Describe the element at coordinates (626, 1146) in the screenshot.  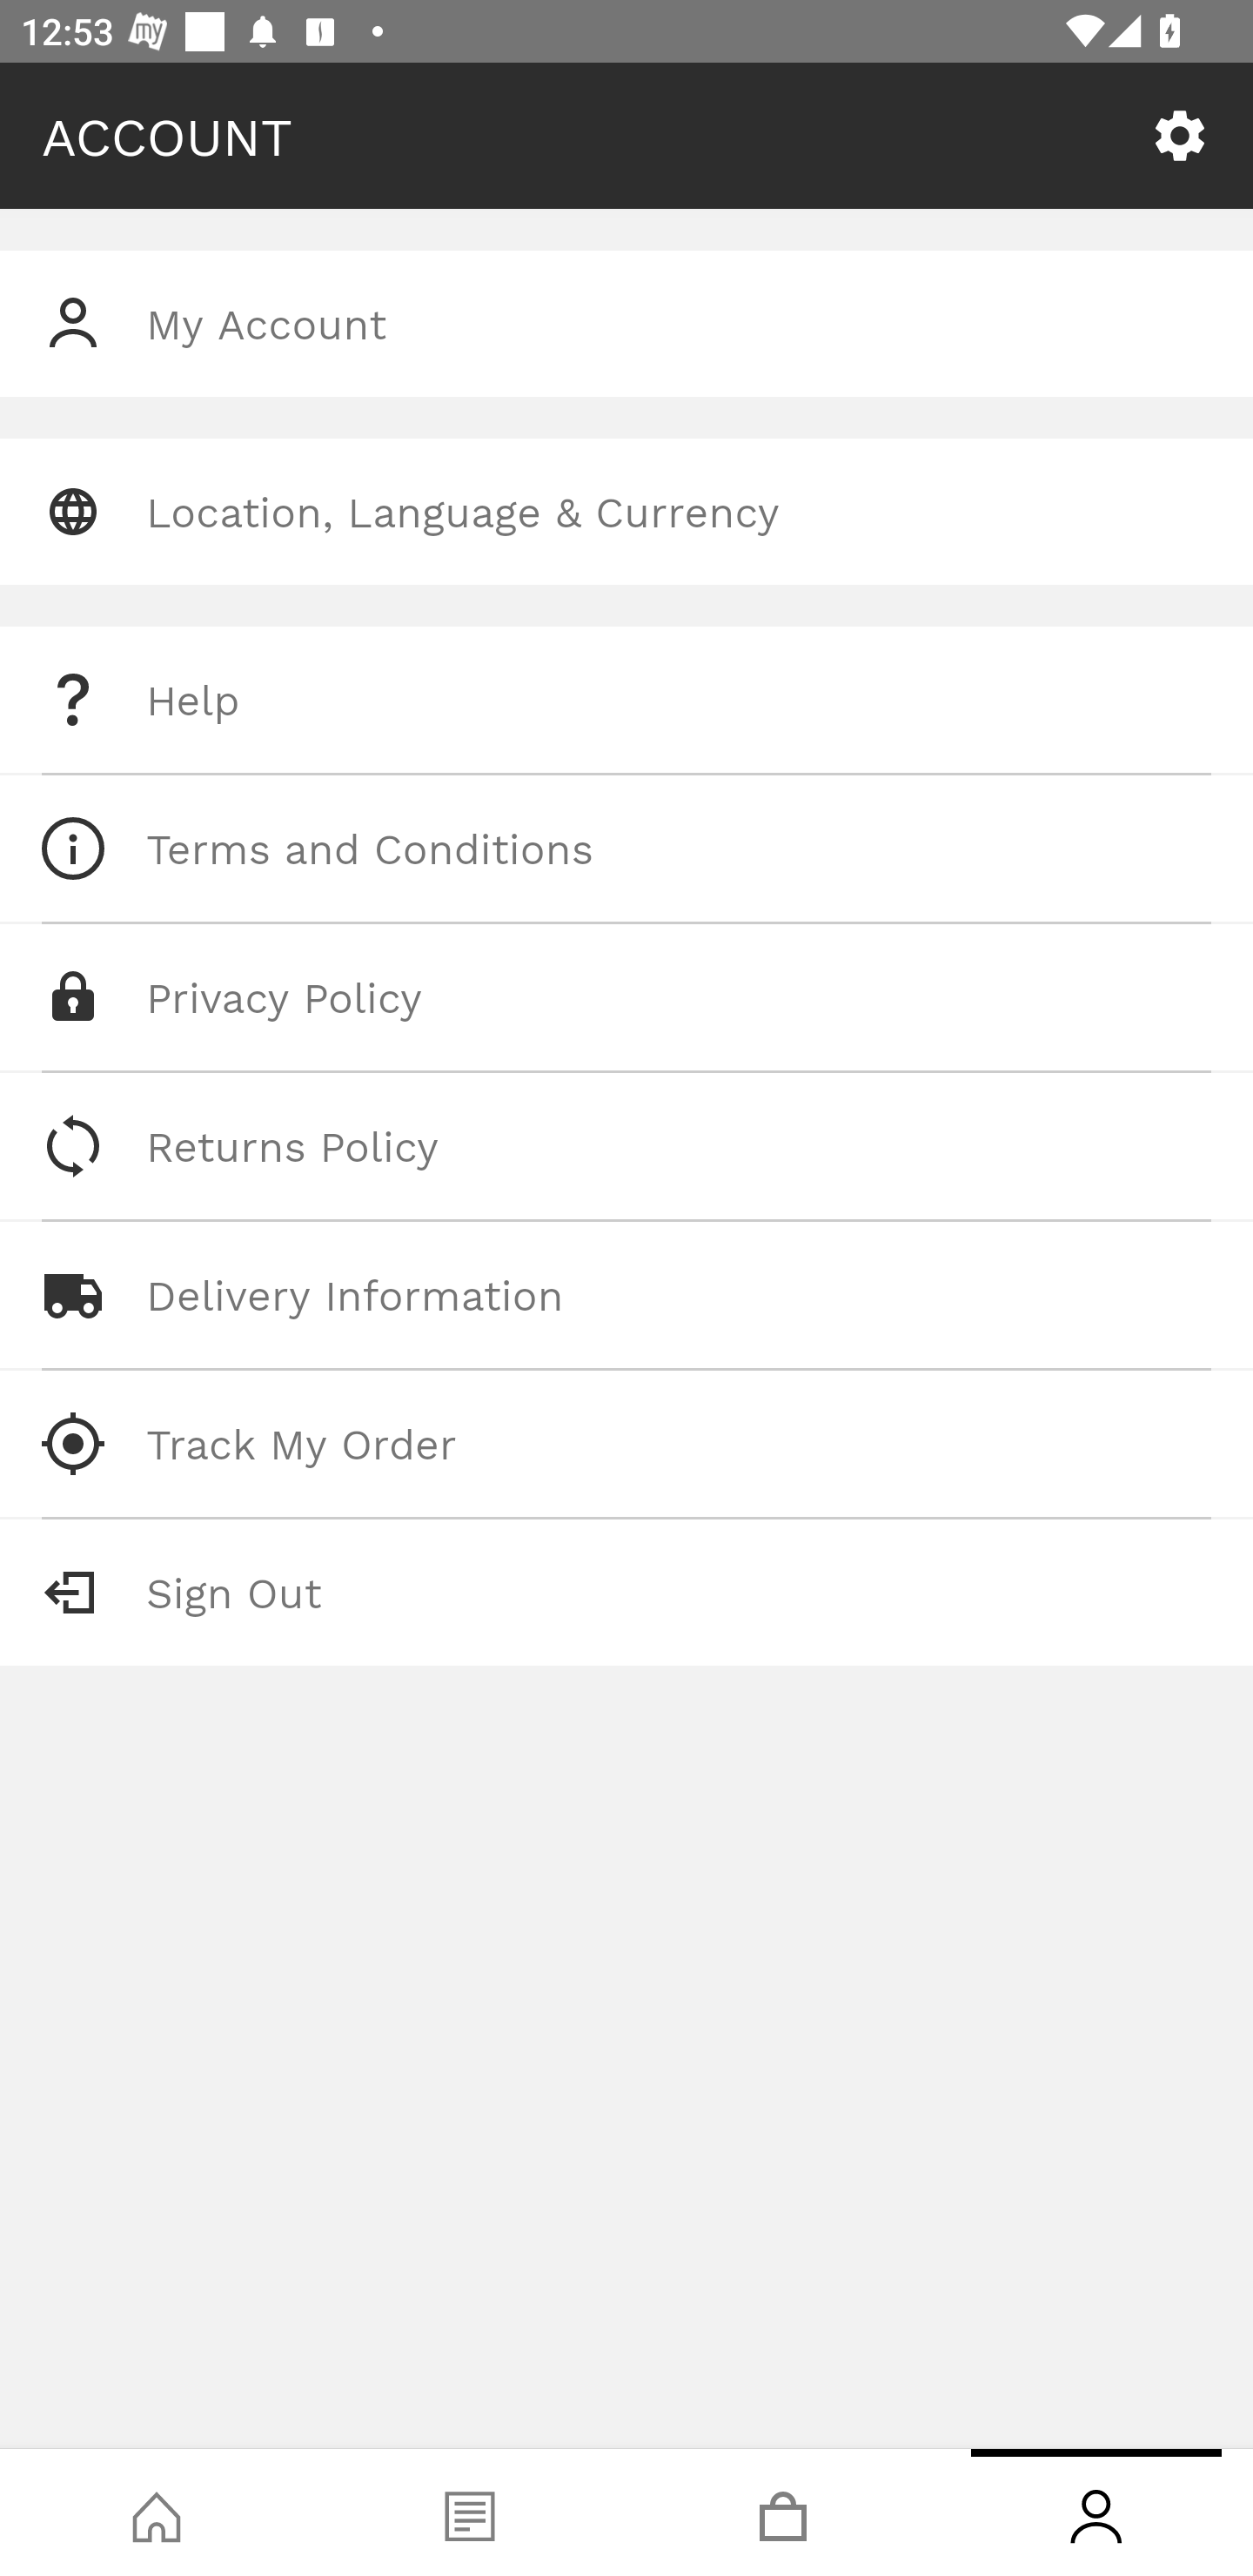
I see `Returns Policy` at that location.